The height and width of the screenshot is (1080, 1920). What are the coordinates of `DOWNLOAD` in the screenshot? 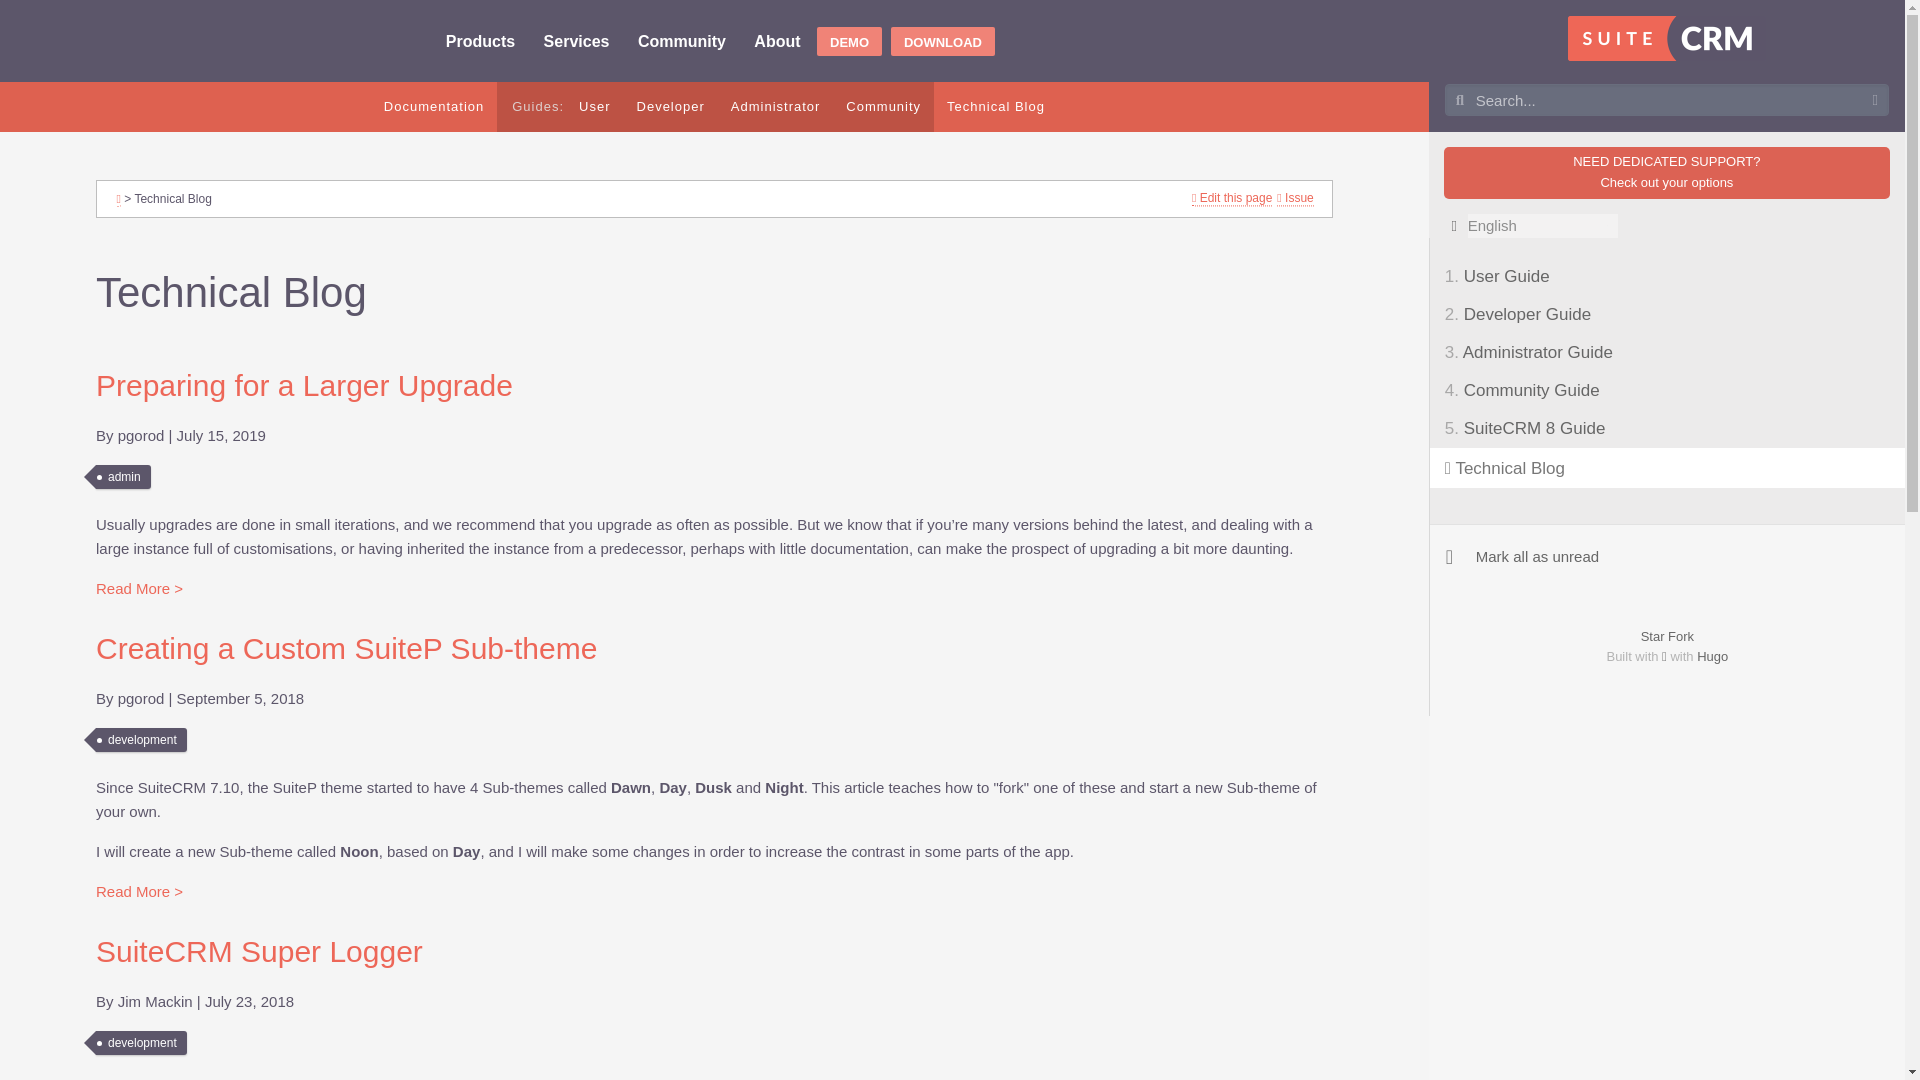 It's located at (942, 42).